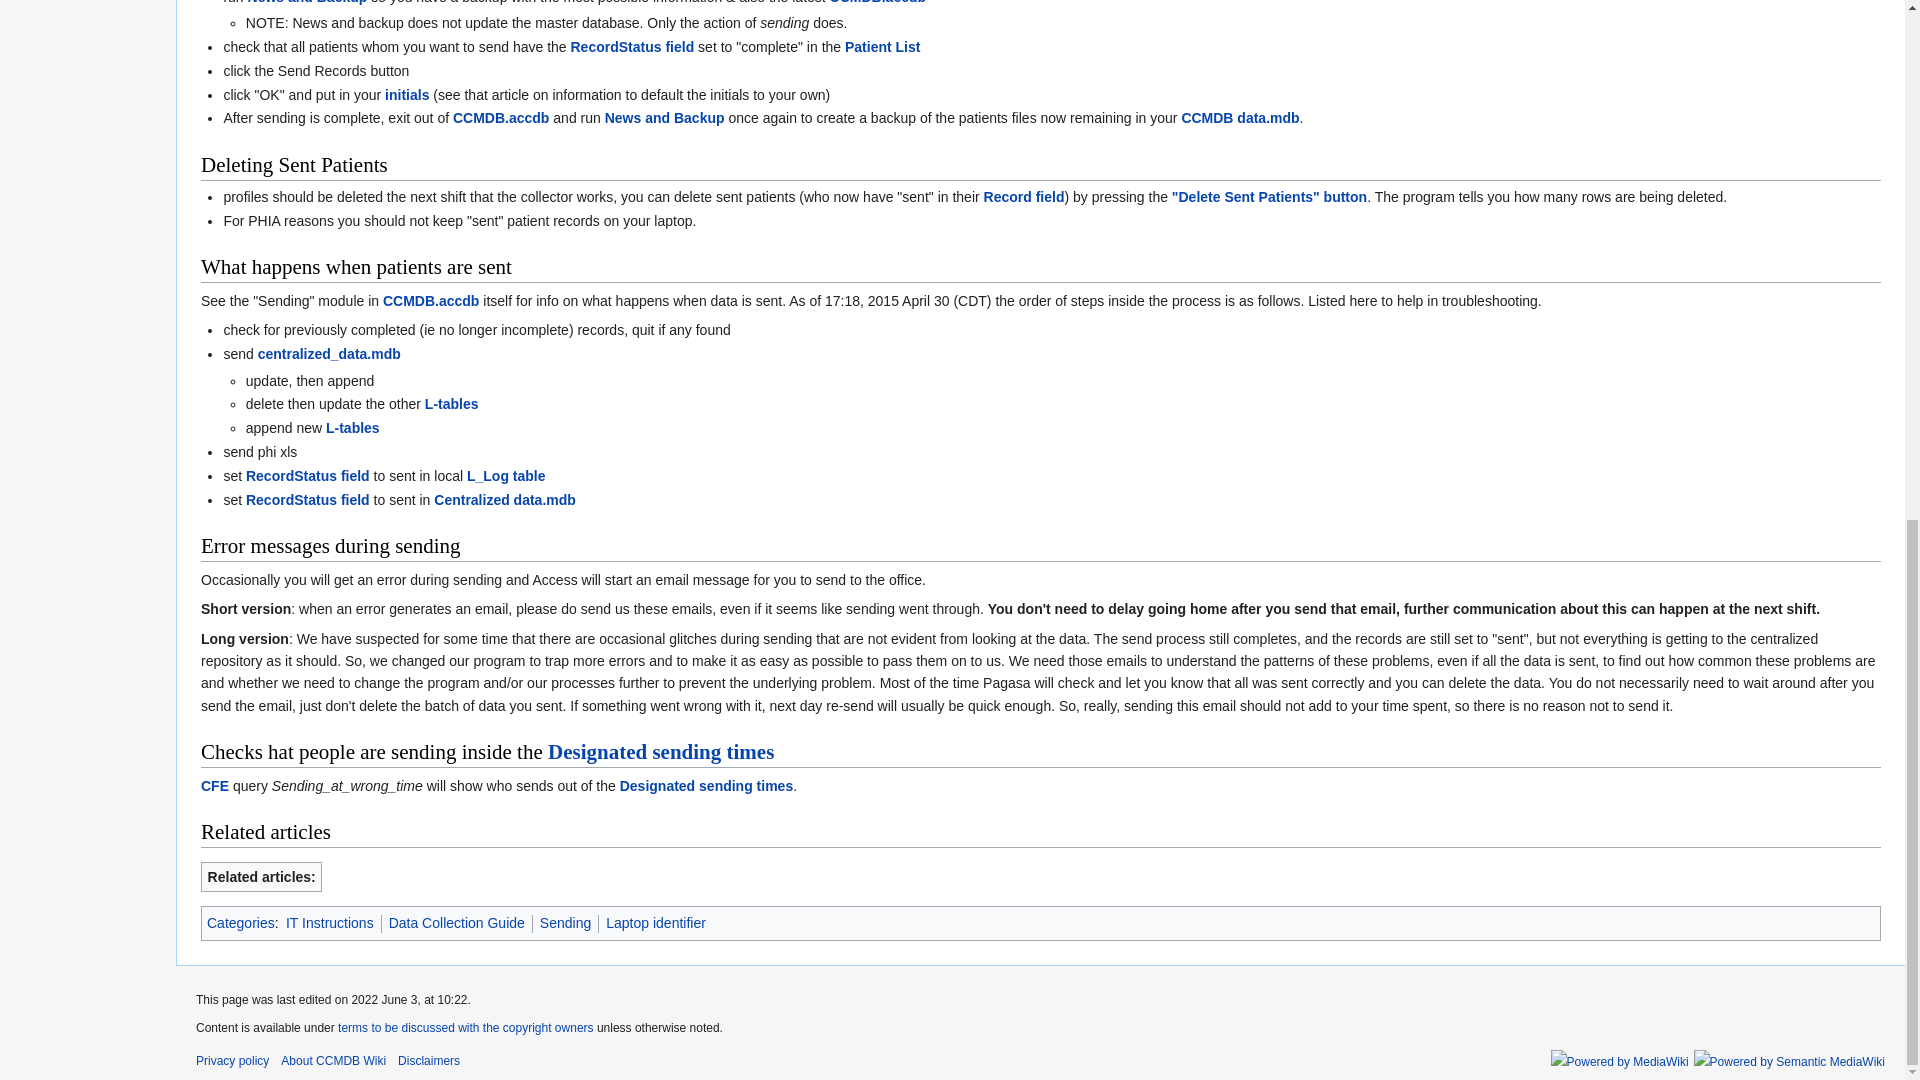 This screenshot has width=1920, height=1080. Describe the element at coordinates (882, 46) in the screenshot. I see `Patient List` at that location.